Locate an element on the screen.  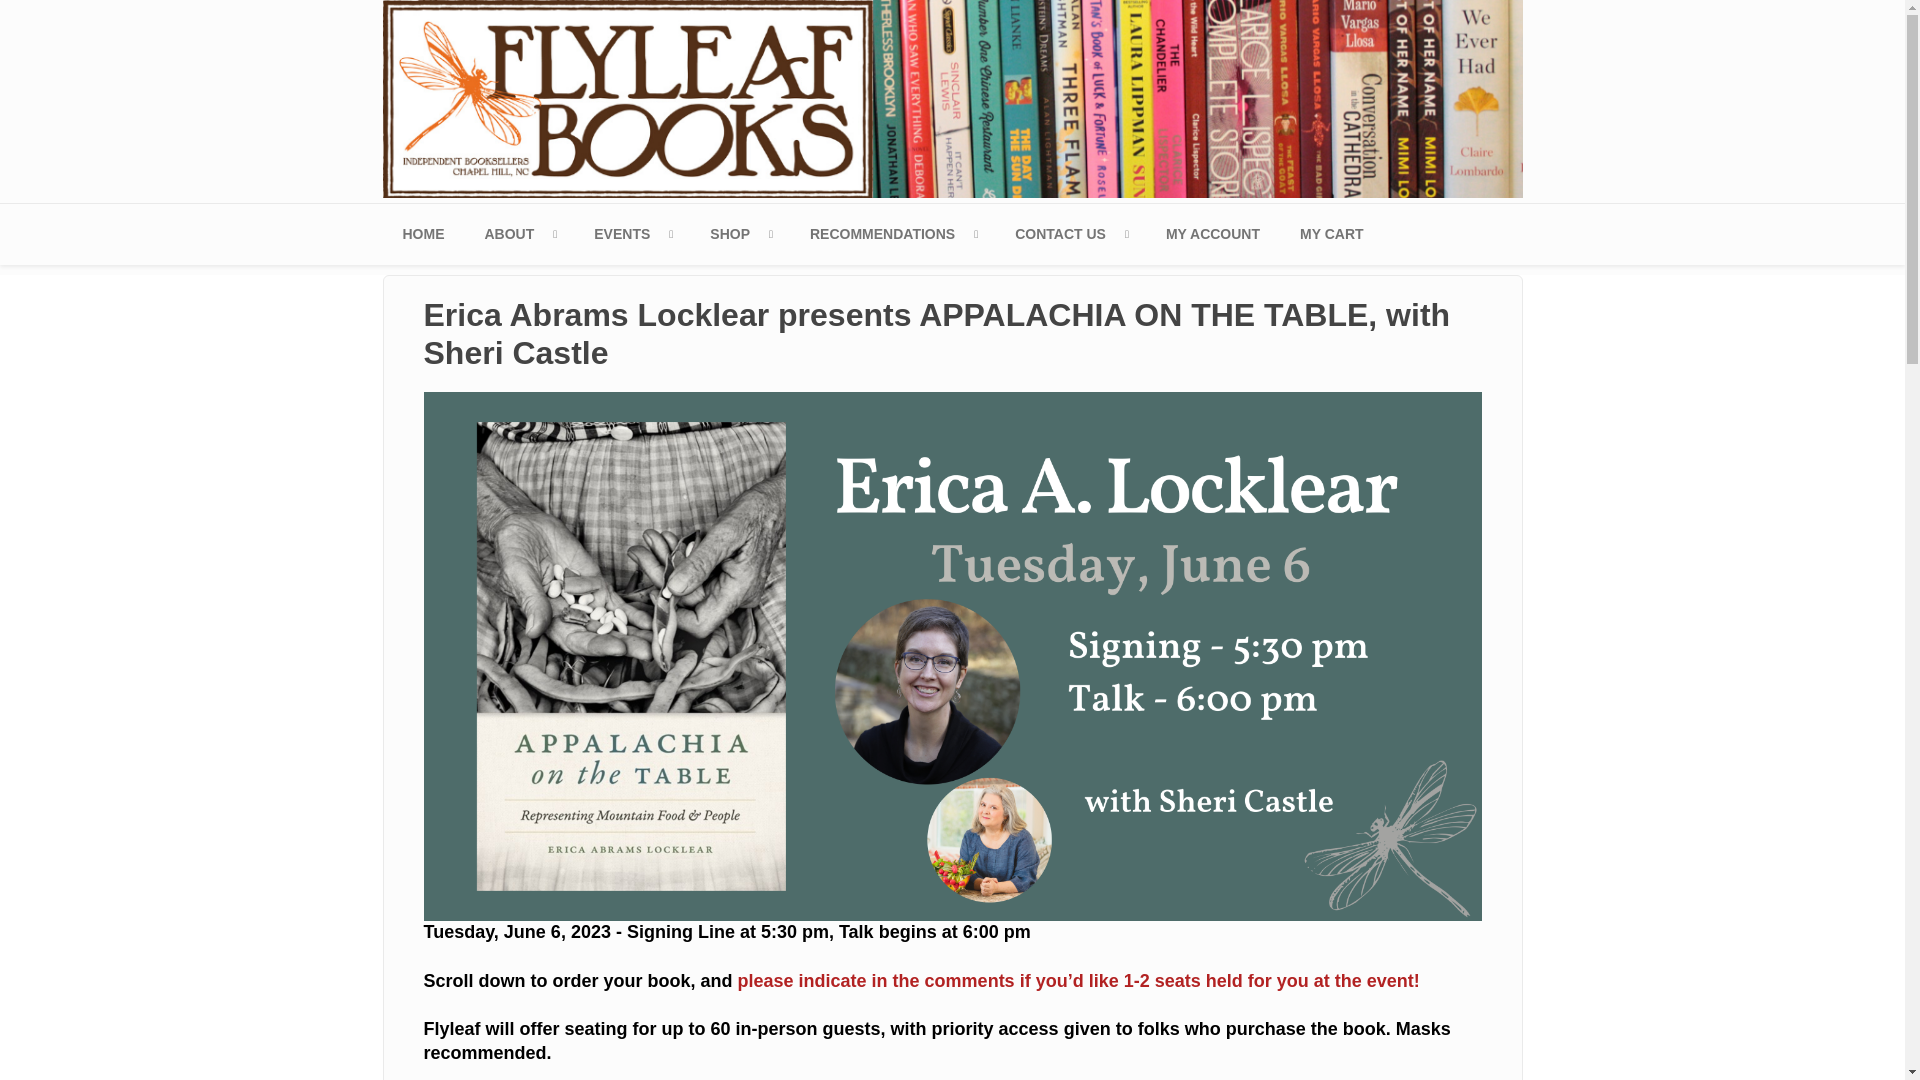
SHOP is located at coordinates (739, 234).